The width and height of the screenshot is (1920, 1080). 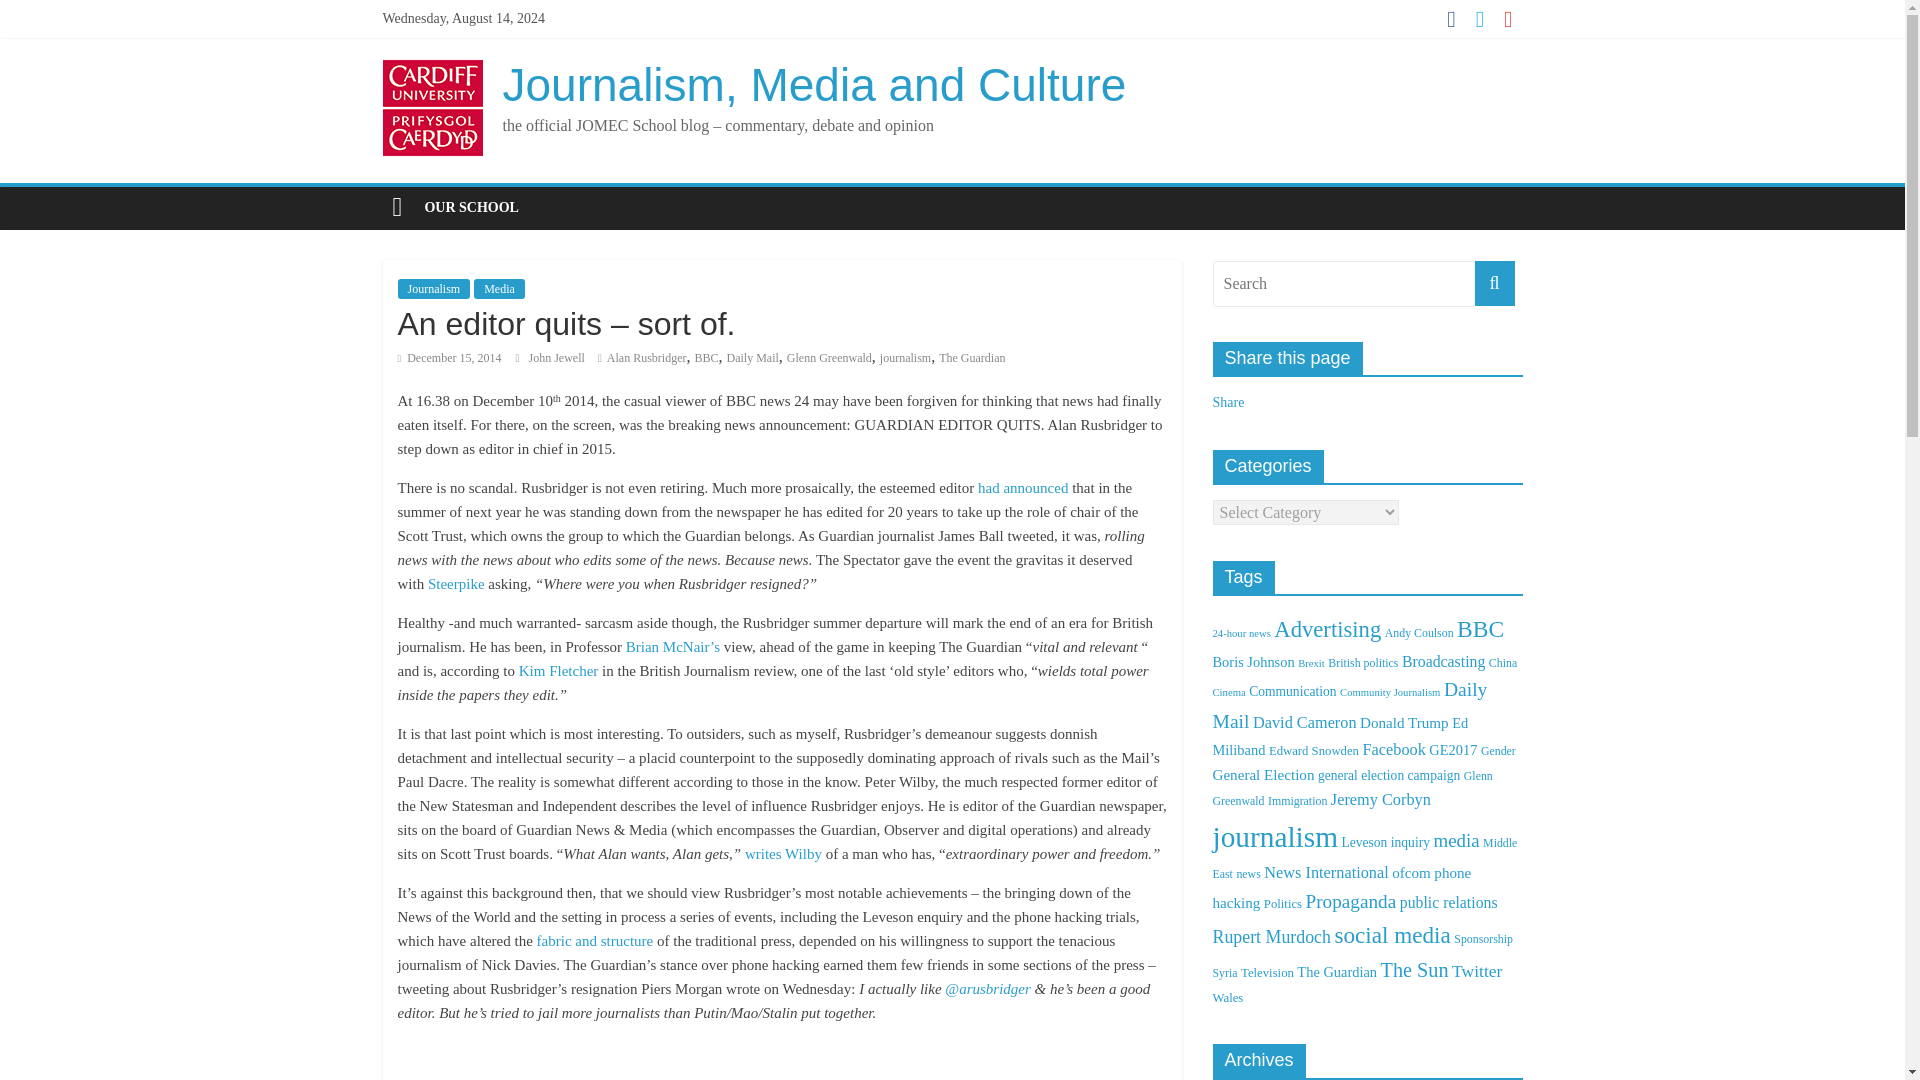 I want to click on Journalism, Media and Culture, so click(x=813, y=85).